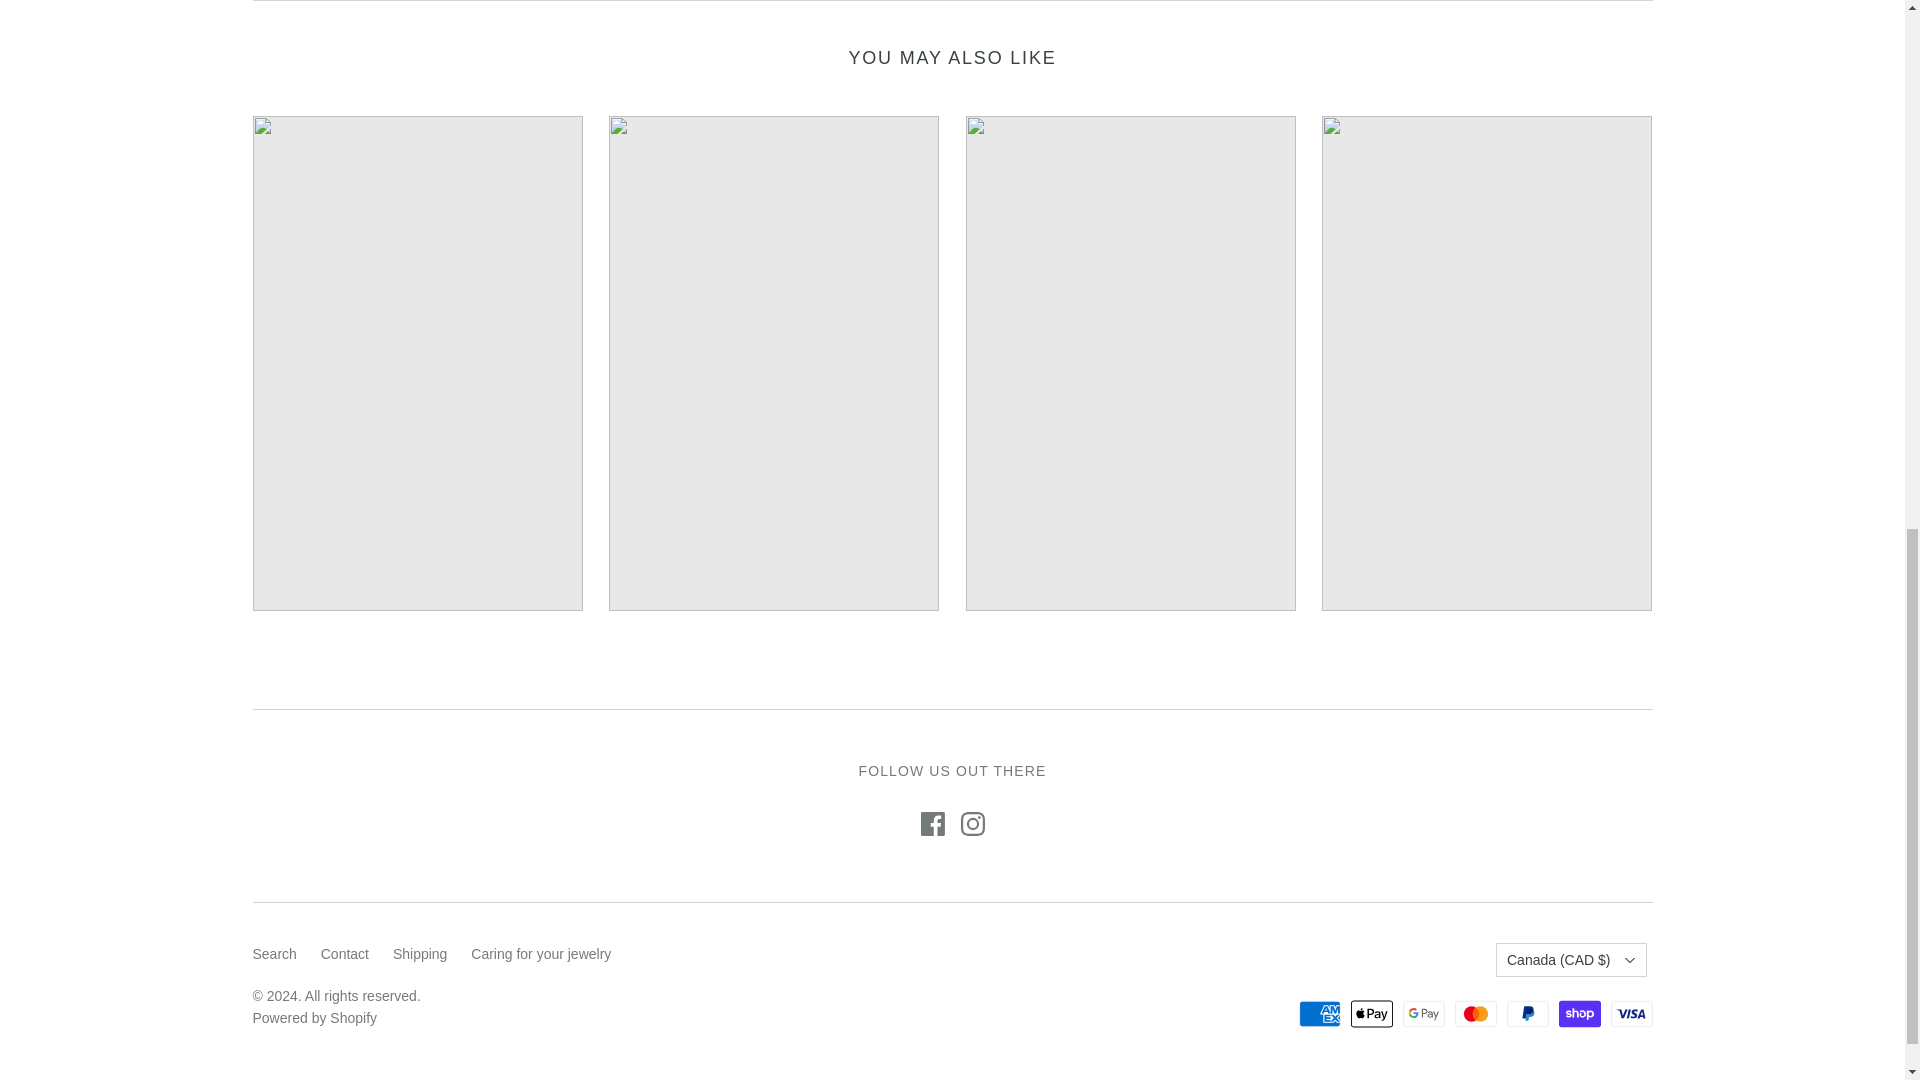 Image resolution: width=1920 pixels, height=1080 pixels. Describe the element at coordinates (1424, 1014) in the screenshot. I see `Google Pay` at that location.